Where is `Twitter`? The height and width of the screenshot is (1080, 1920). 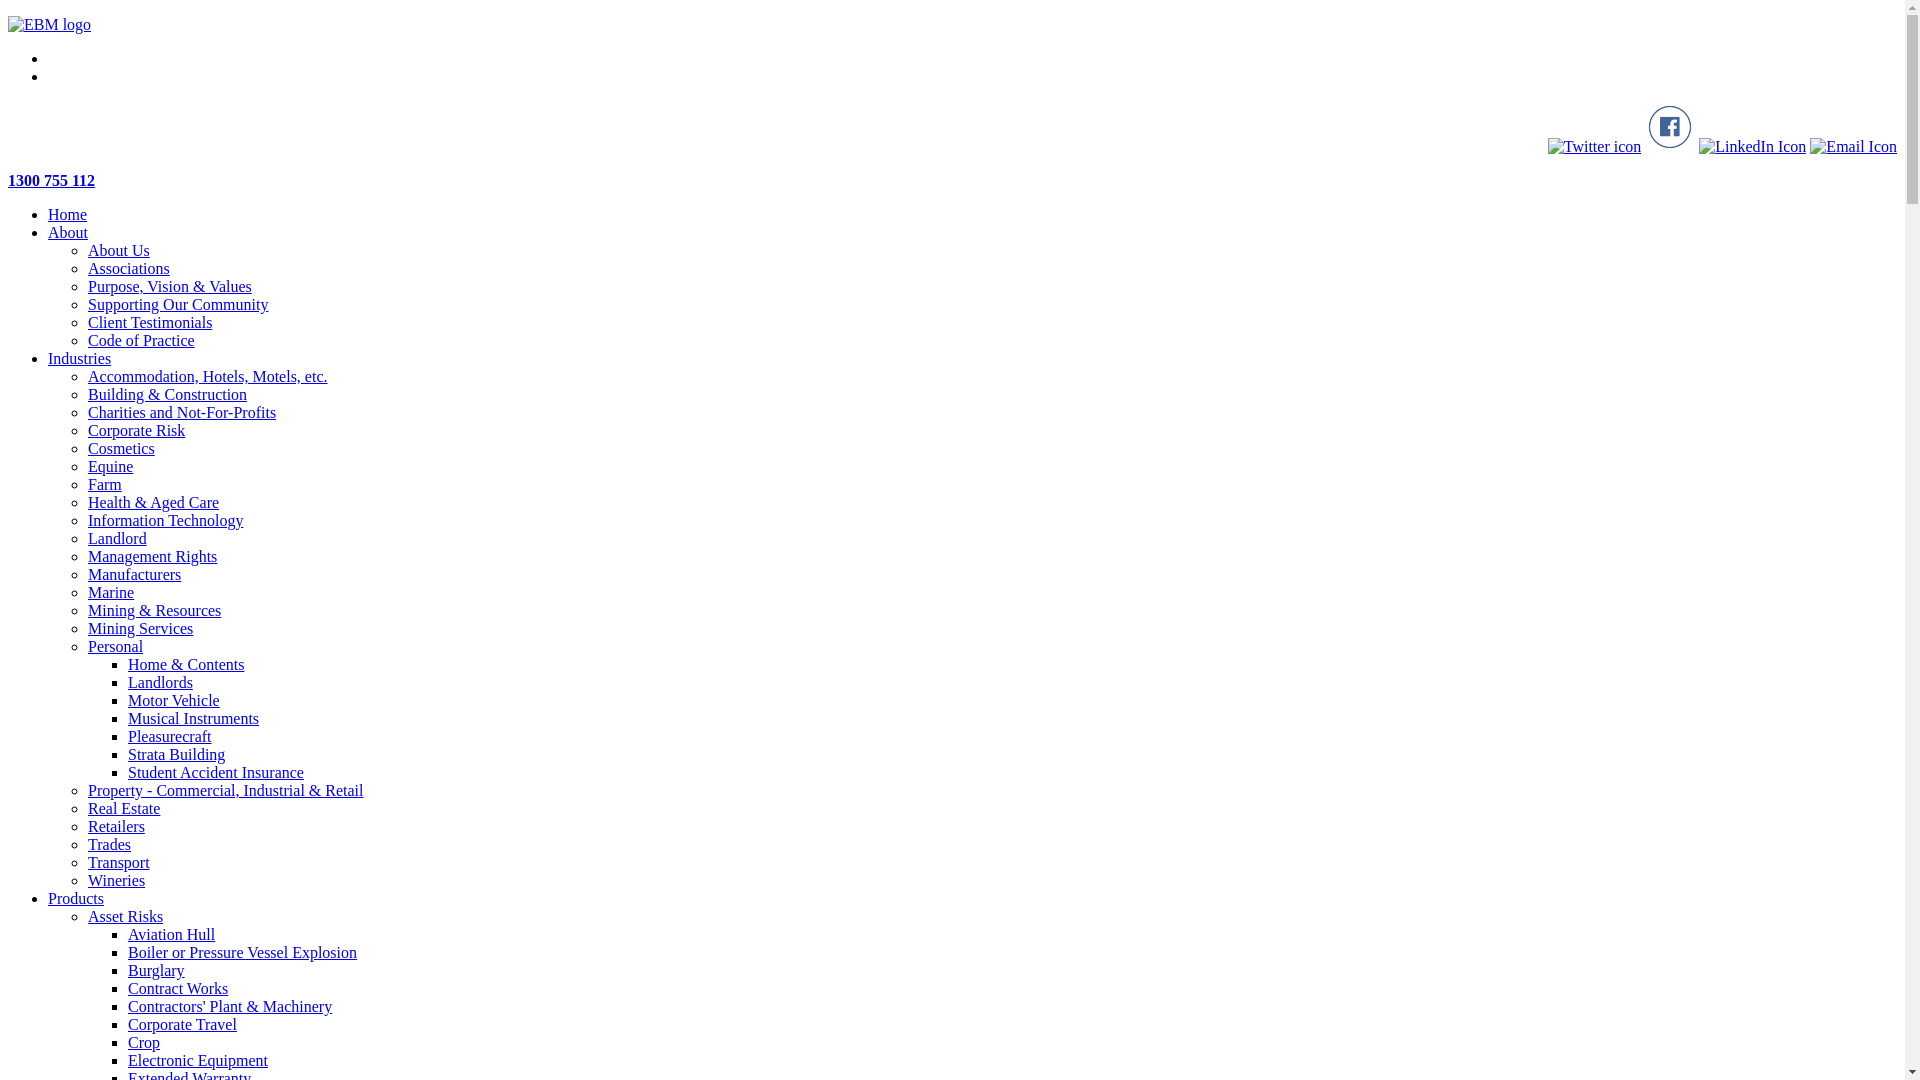
Twitter is located at coordinates (1595, 146).